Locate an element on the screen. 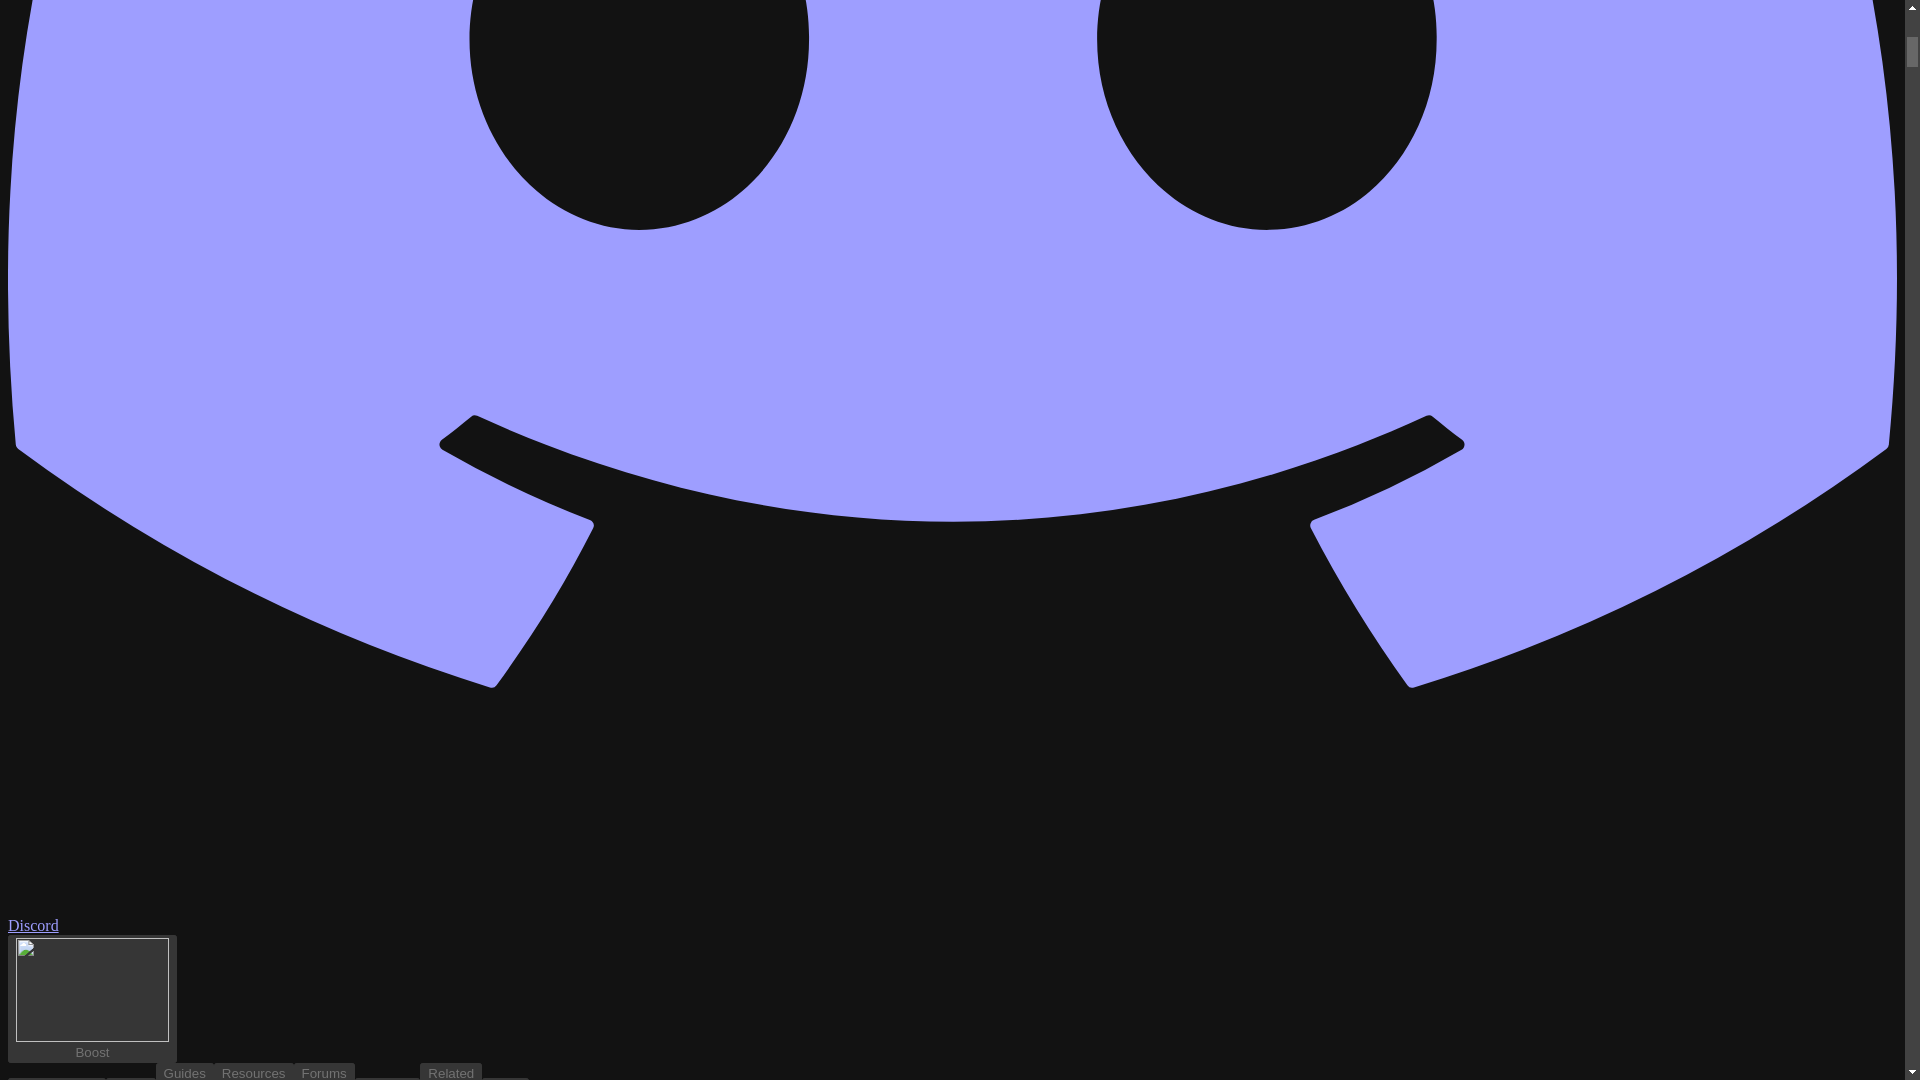  Stats is located at coordinates (388, 1078).